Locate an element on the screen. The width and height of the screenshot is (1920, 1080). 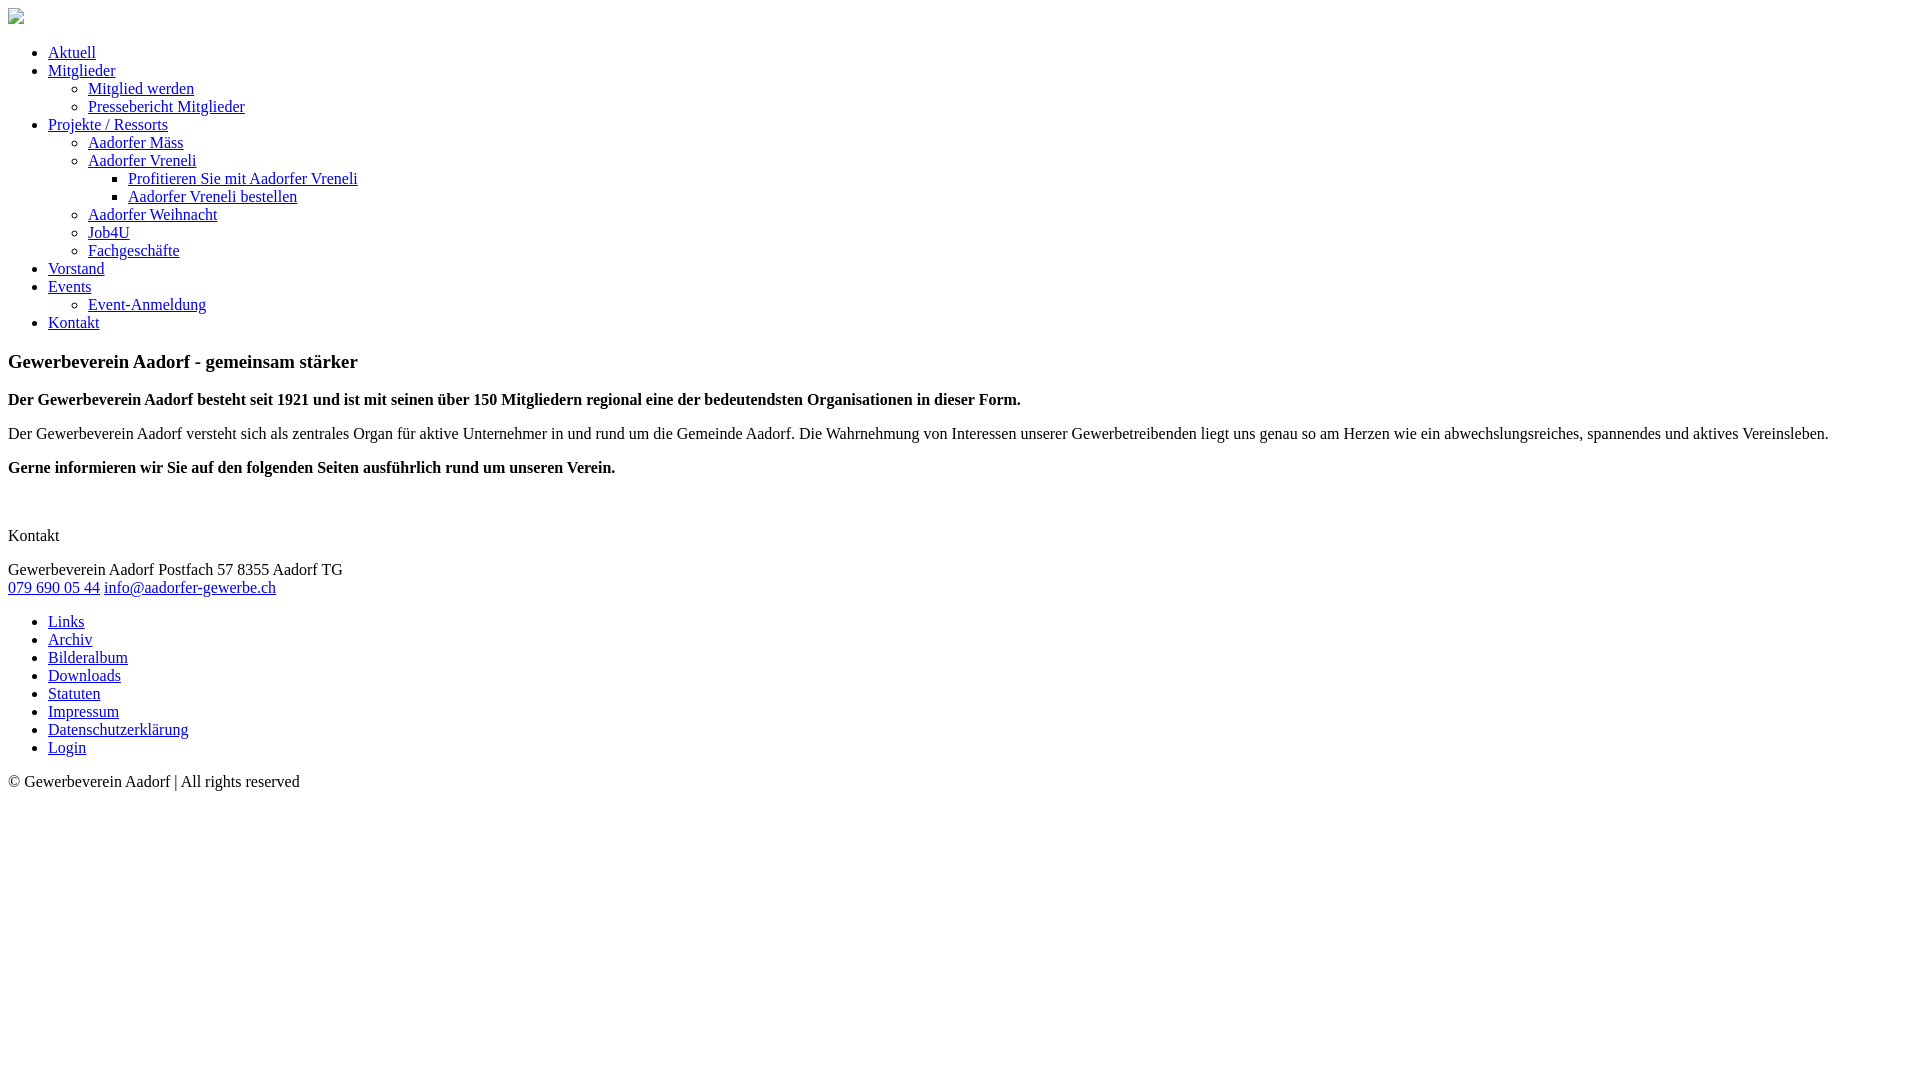
Job4U is located at coordinates (109, 232).